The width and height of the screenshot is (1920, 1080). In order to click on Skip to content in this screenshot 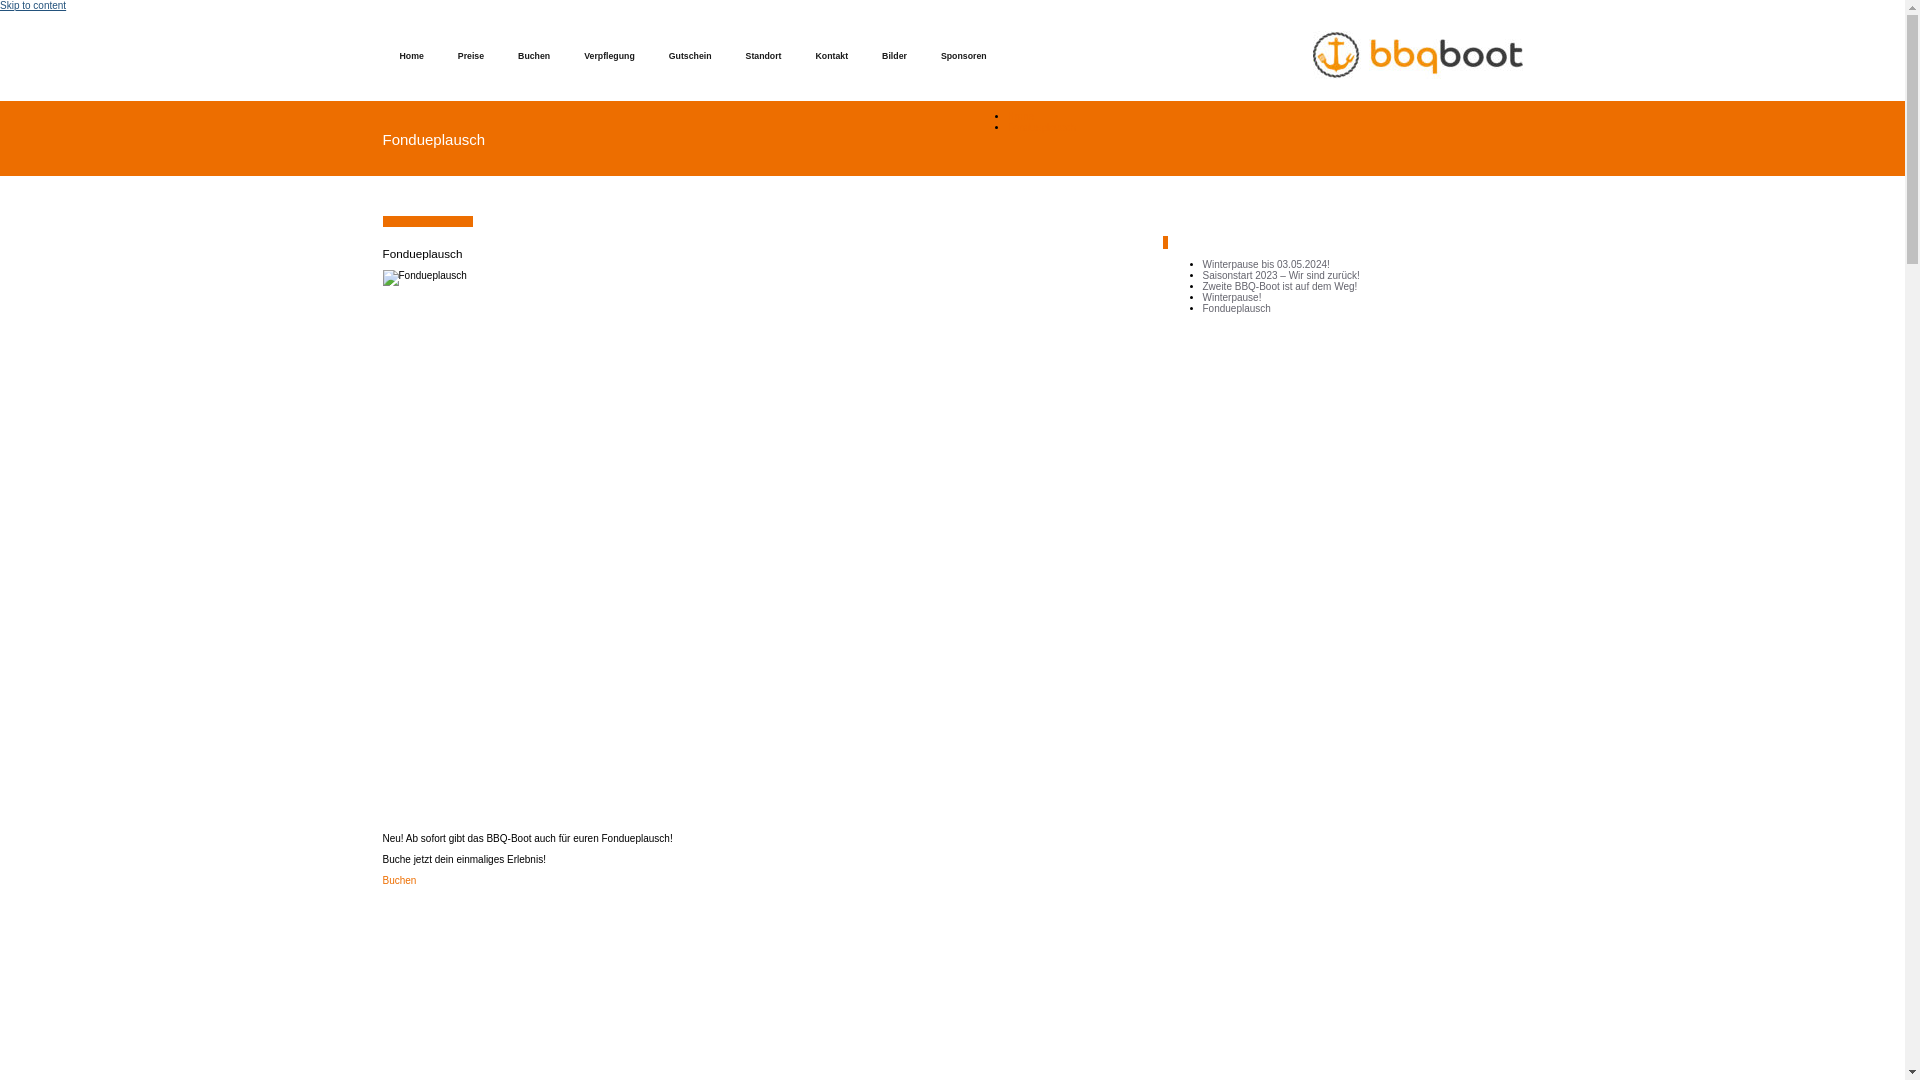, I will do `click(33, 6)`.